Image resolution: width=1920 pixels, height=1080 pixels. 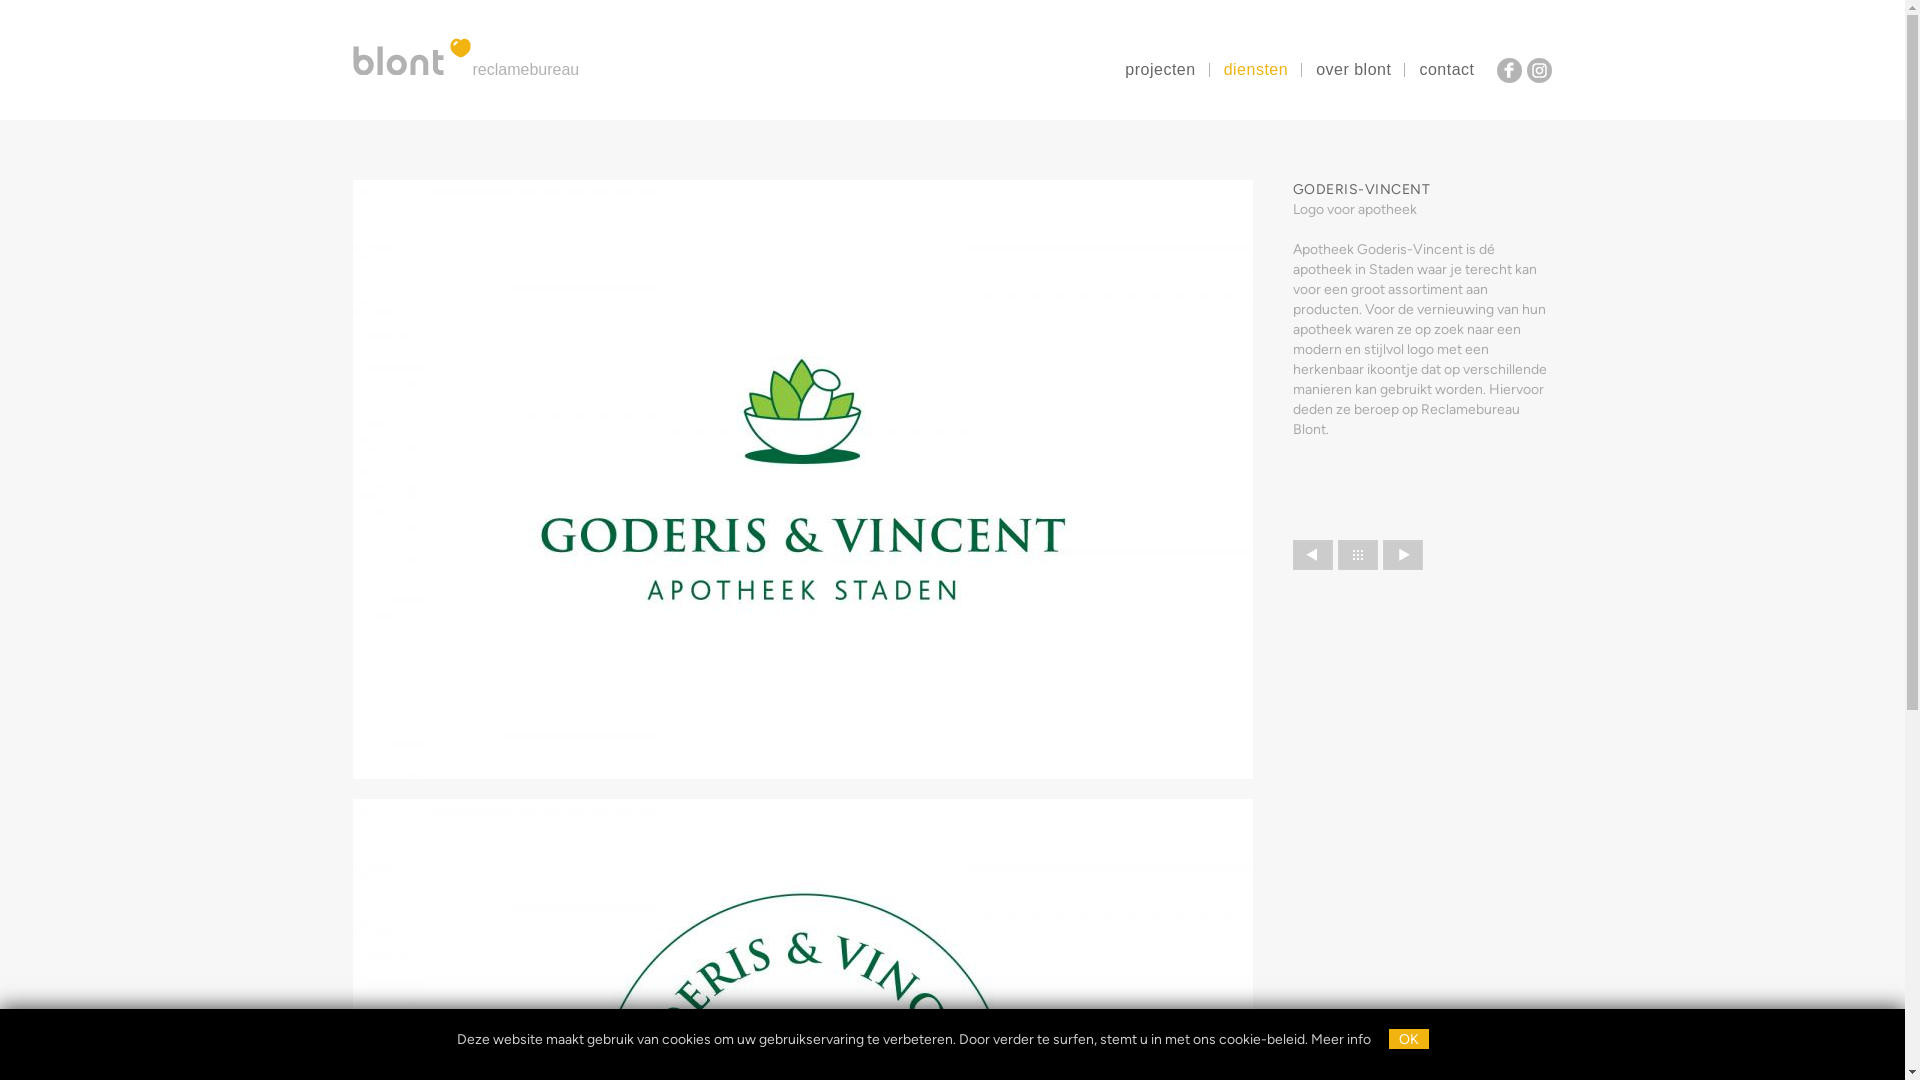 What do you see at coordinates (1354, 70) in the screenshot?
I see `over blont` at bounding box center [1354, 70].